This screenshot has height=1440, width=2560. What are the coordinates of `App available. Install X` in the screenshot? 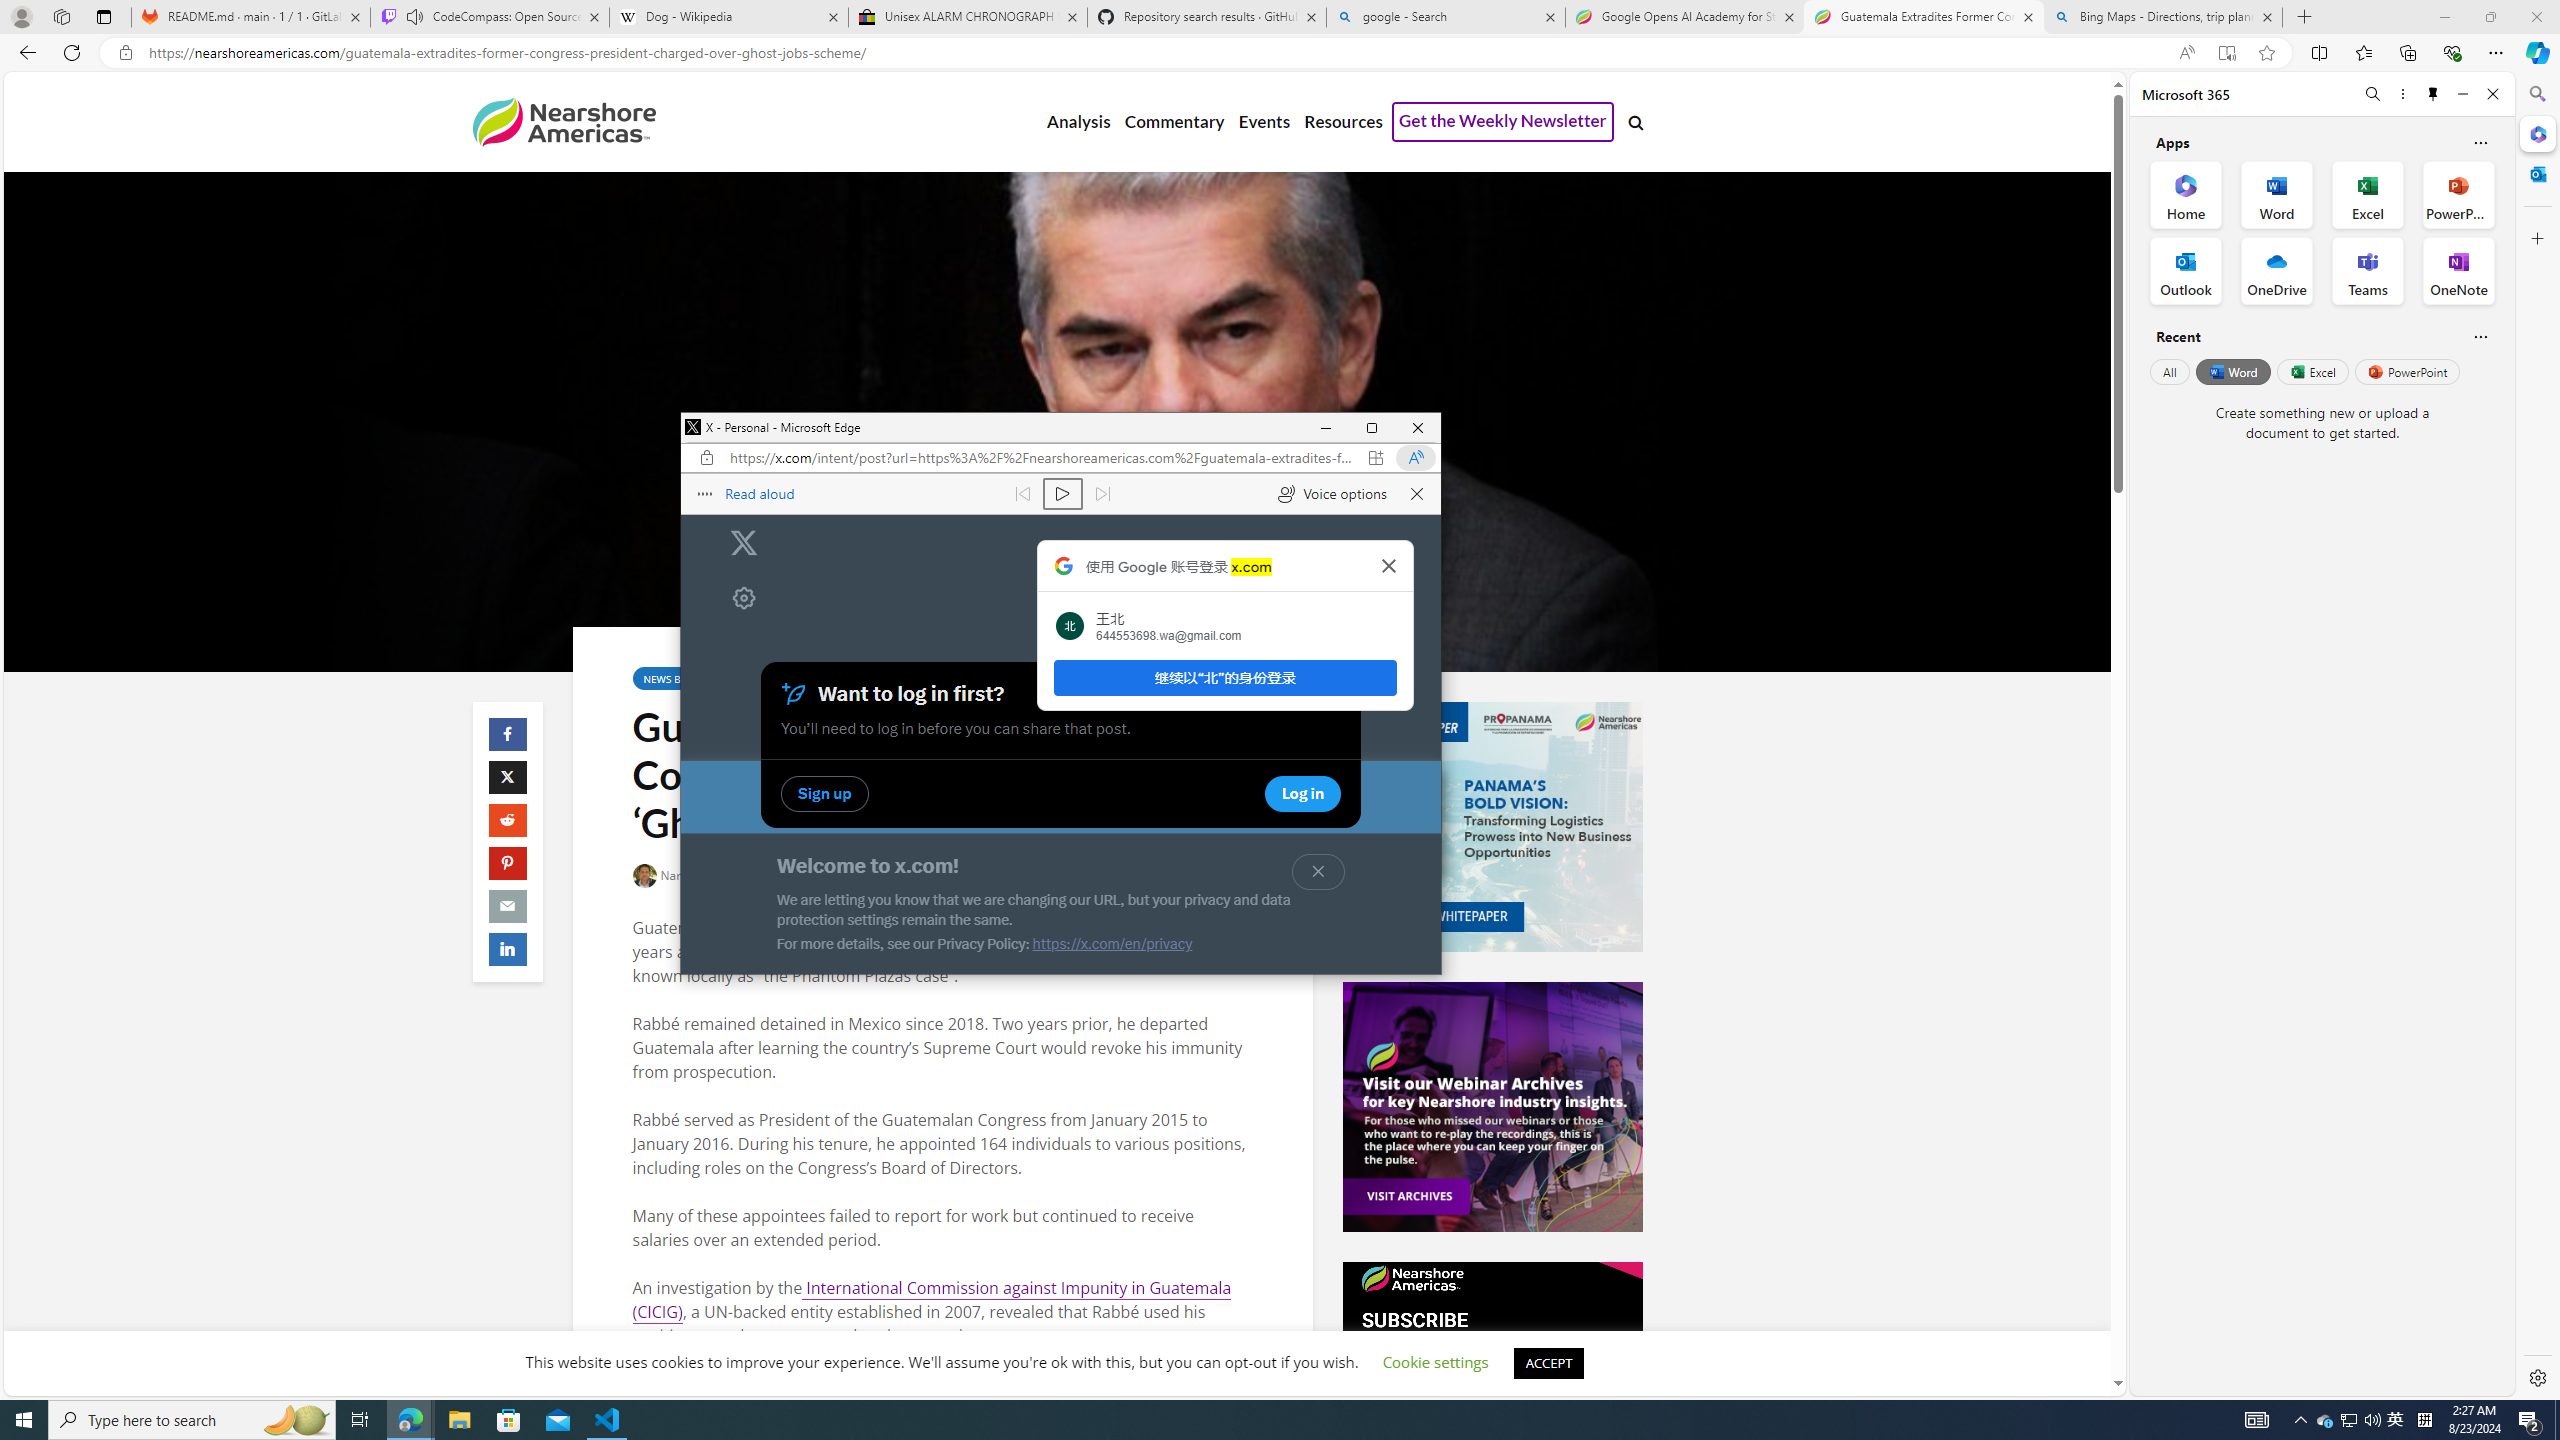 It's located at (1376, 457).